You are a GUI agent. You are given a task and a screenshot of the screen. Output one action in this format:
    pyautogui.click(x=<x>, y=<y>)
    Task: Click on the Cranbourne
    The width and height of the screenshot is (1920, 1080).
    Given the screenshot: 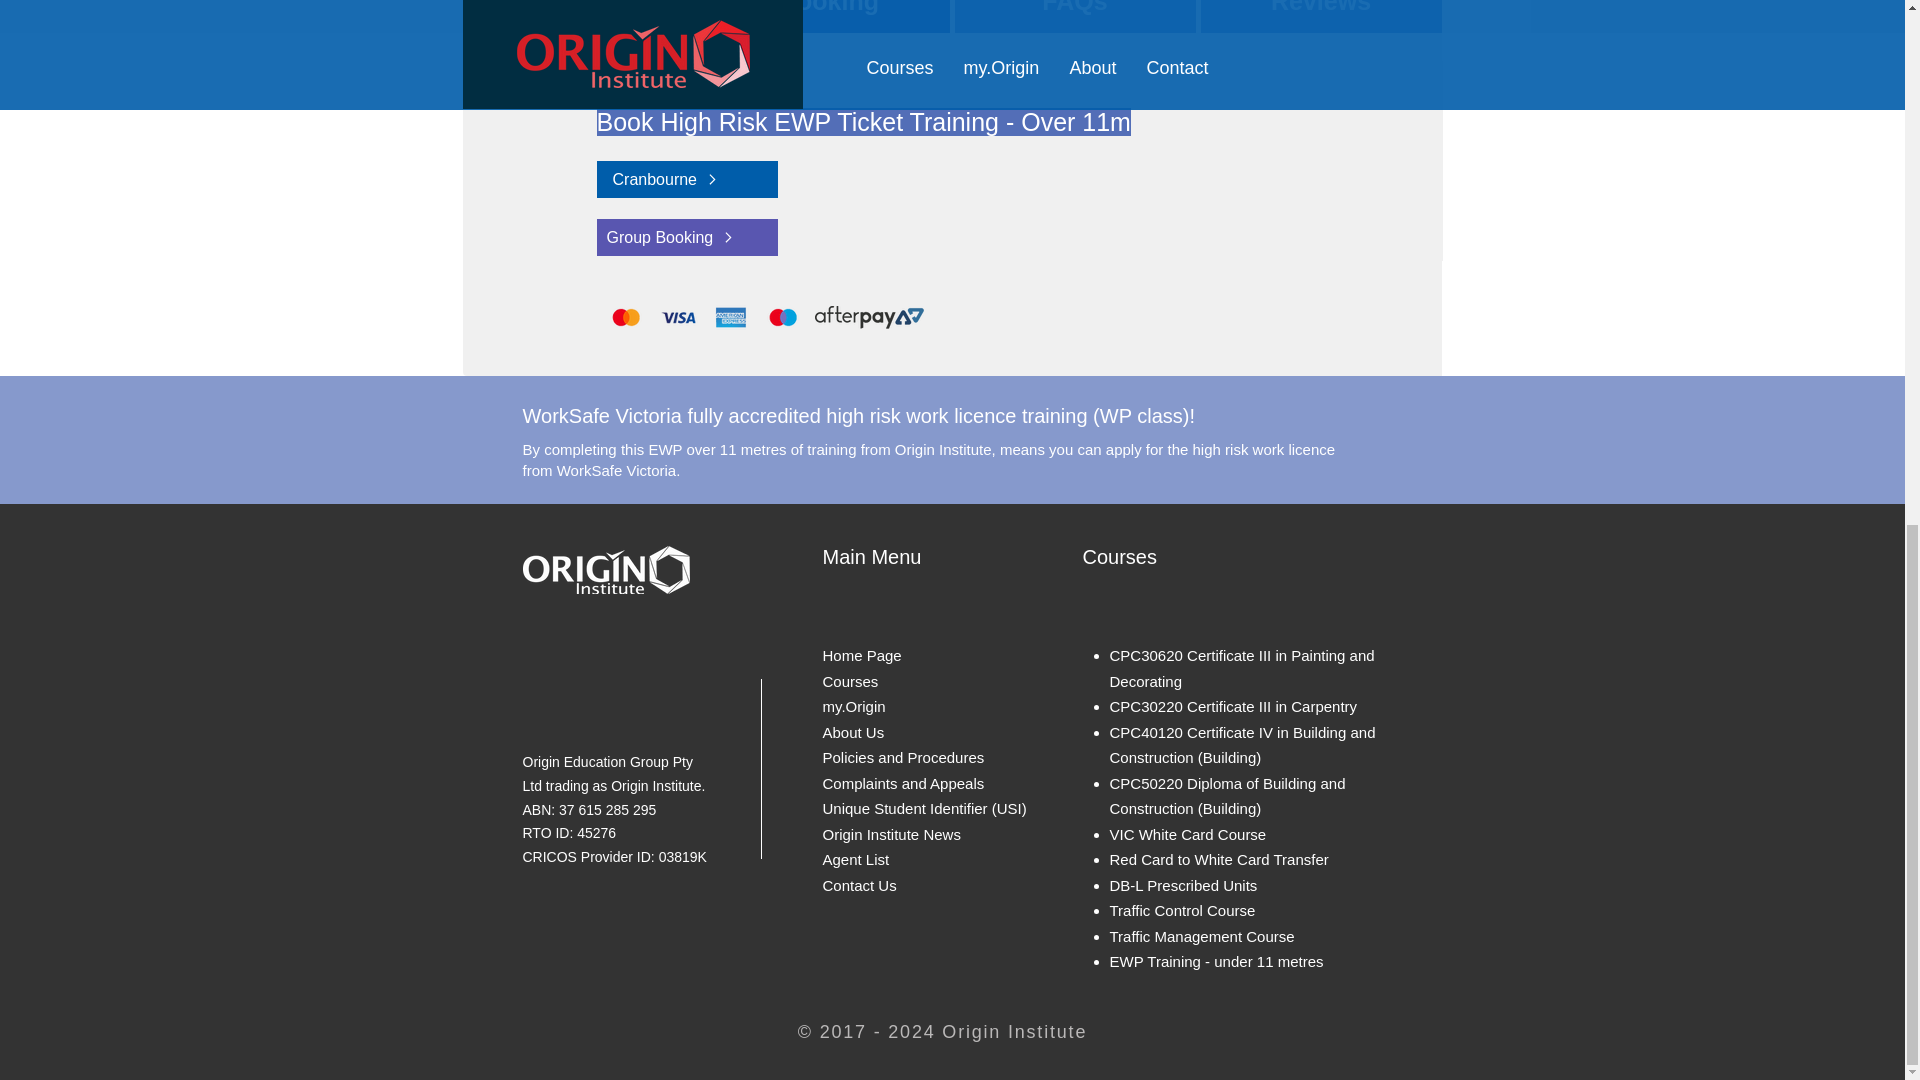 What is the action you would take?
    pyautogui.click(x=686, y=178)
    